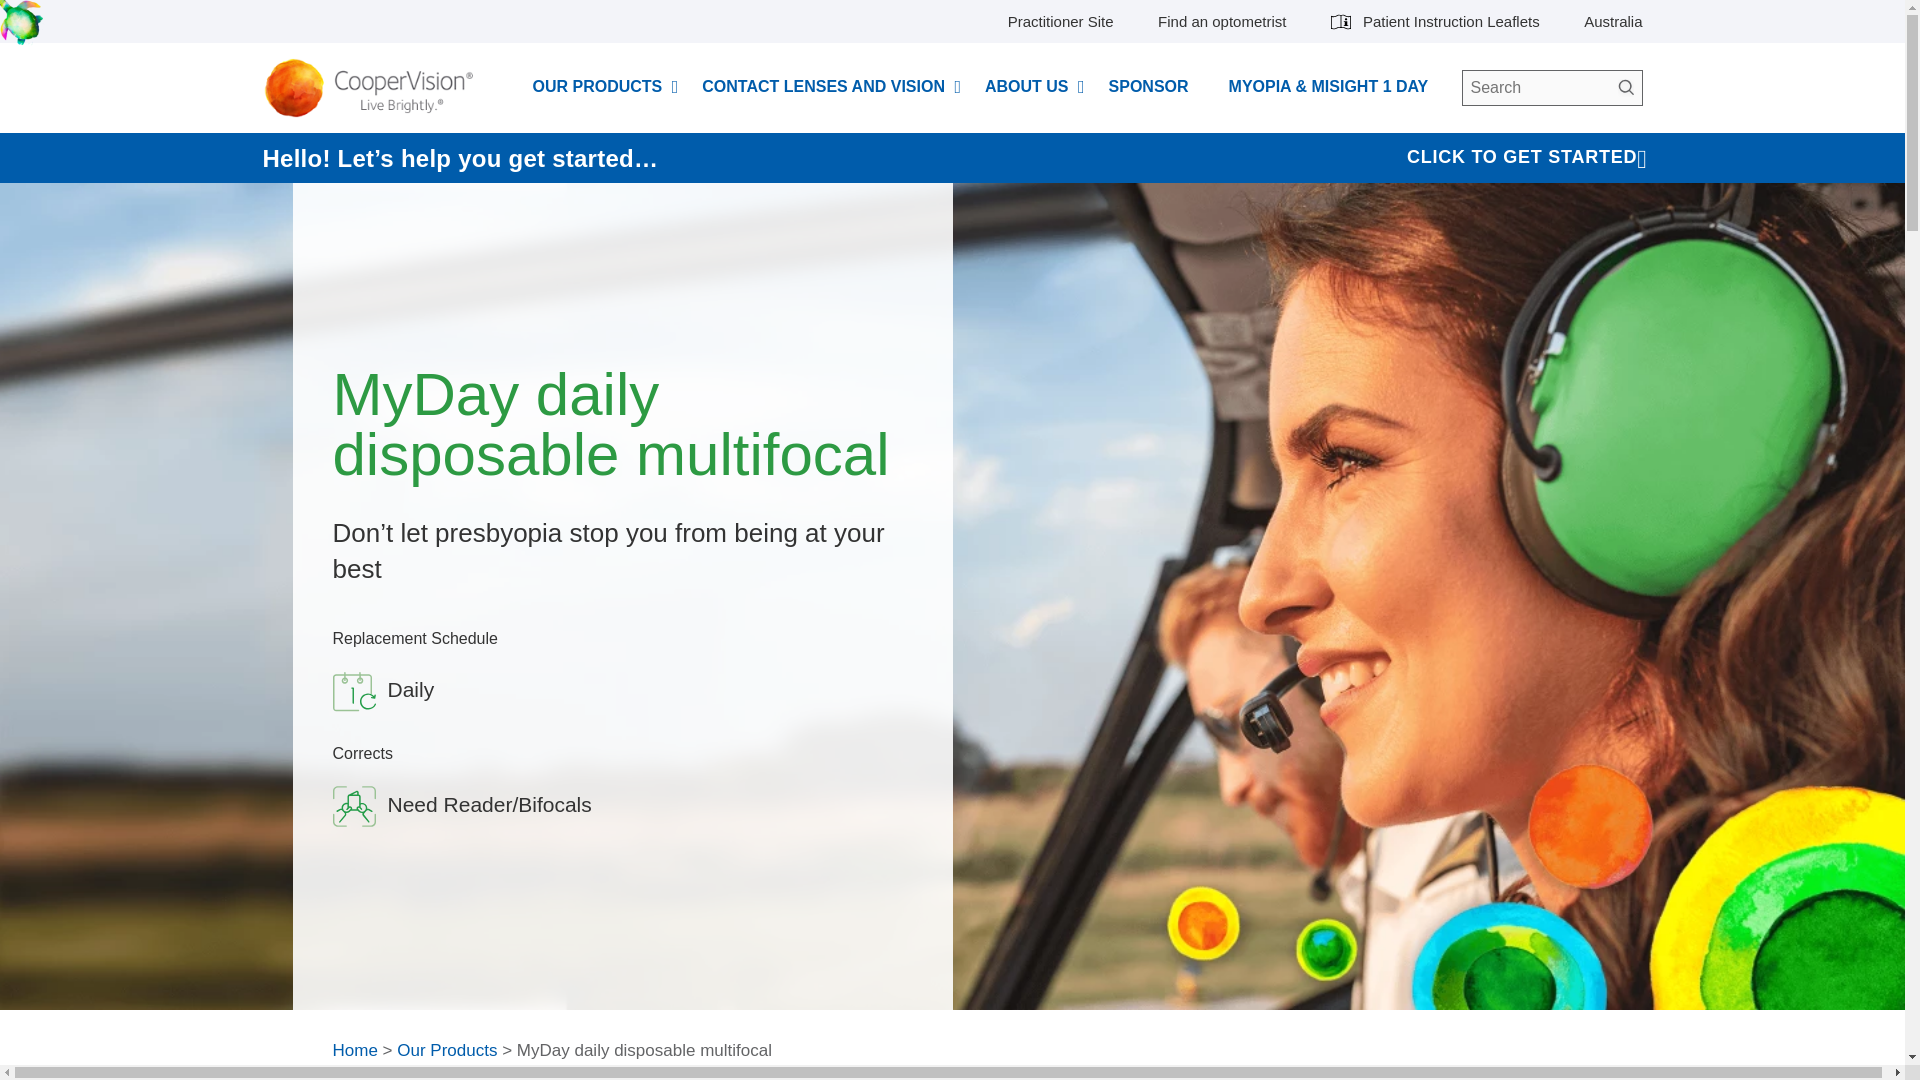 This screenshot has height=1080, width=1920. Describe the element at coordinates (1552, 88) in the screenshot. I see `Enter the terms you wish to search for.` at that location.